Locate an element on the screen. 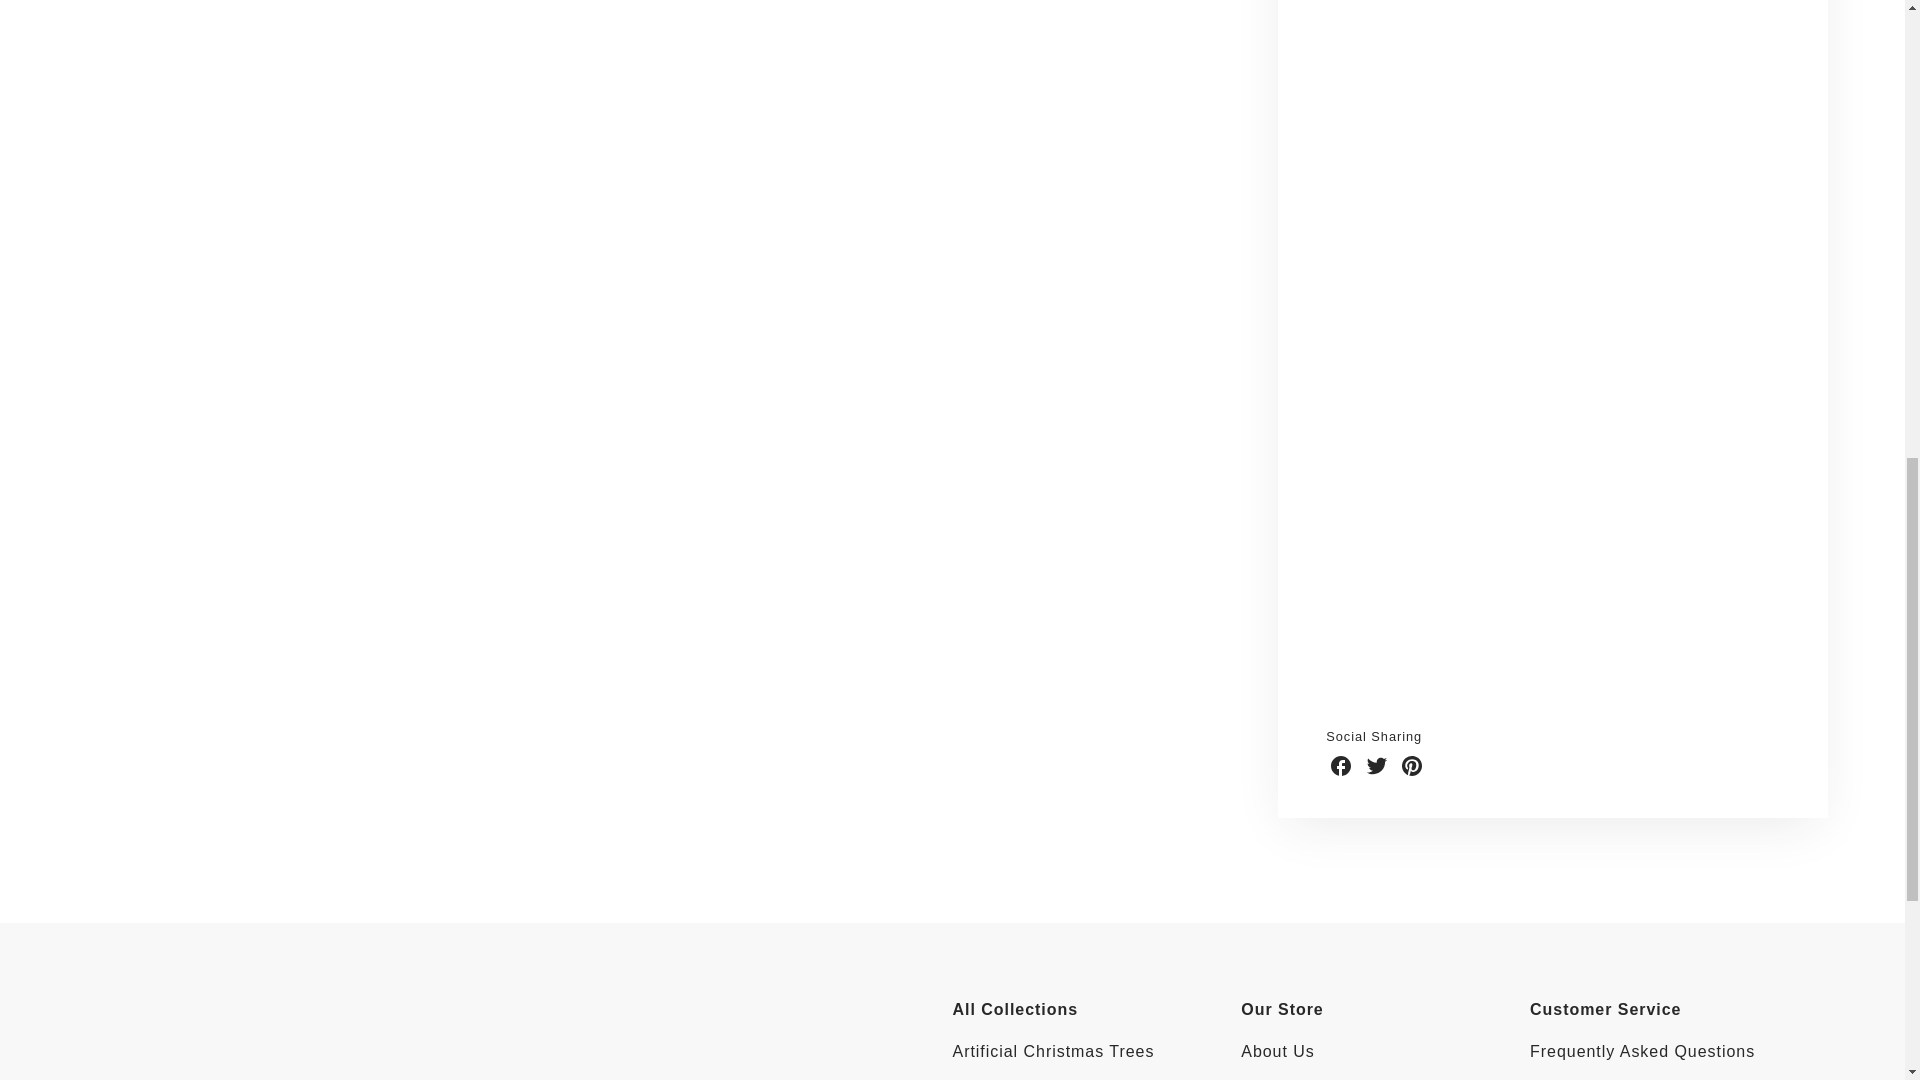  Share on Facebook is located at coordinates (1340, 765).